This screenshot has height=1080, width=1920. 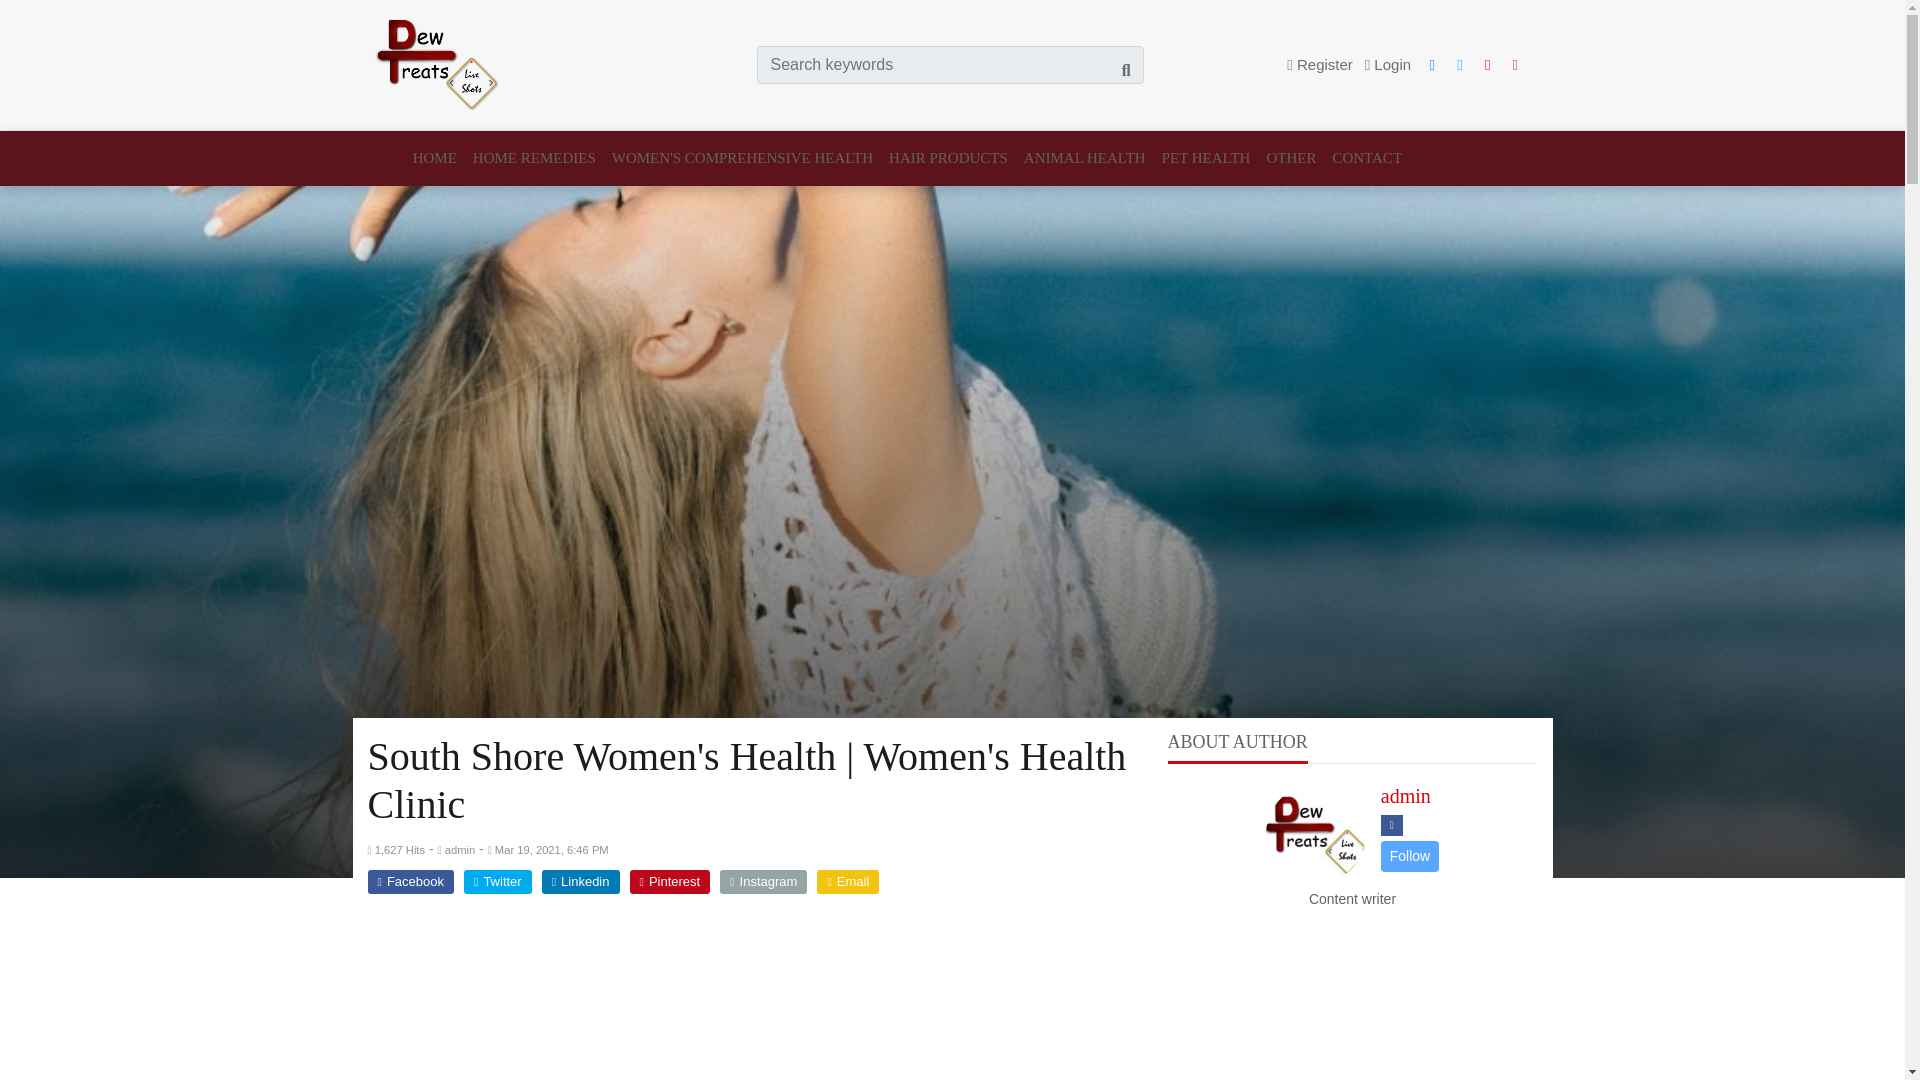 What do you see at coordinates (1388, 65) in the screenshot?
I see `Login` at bounding box center [1388, 65].